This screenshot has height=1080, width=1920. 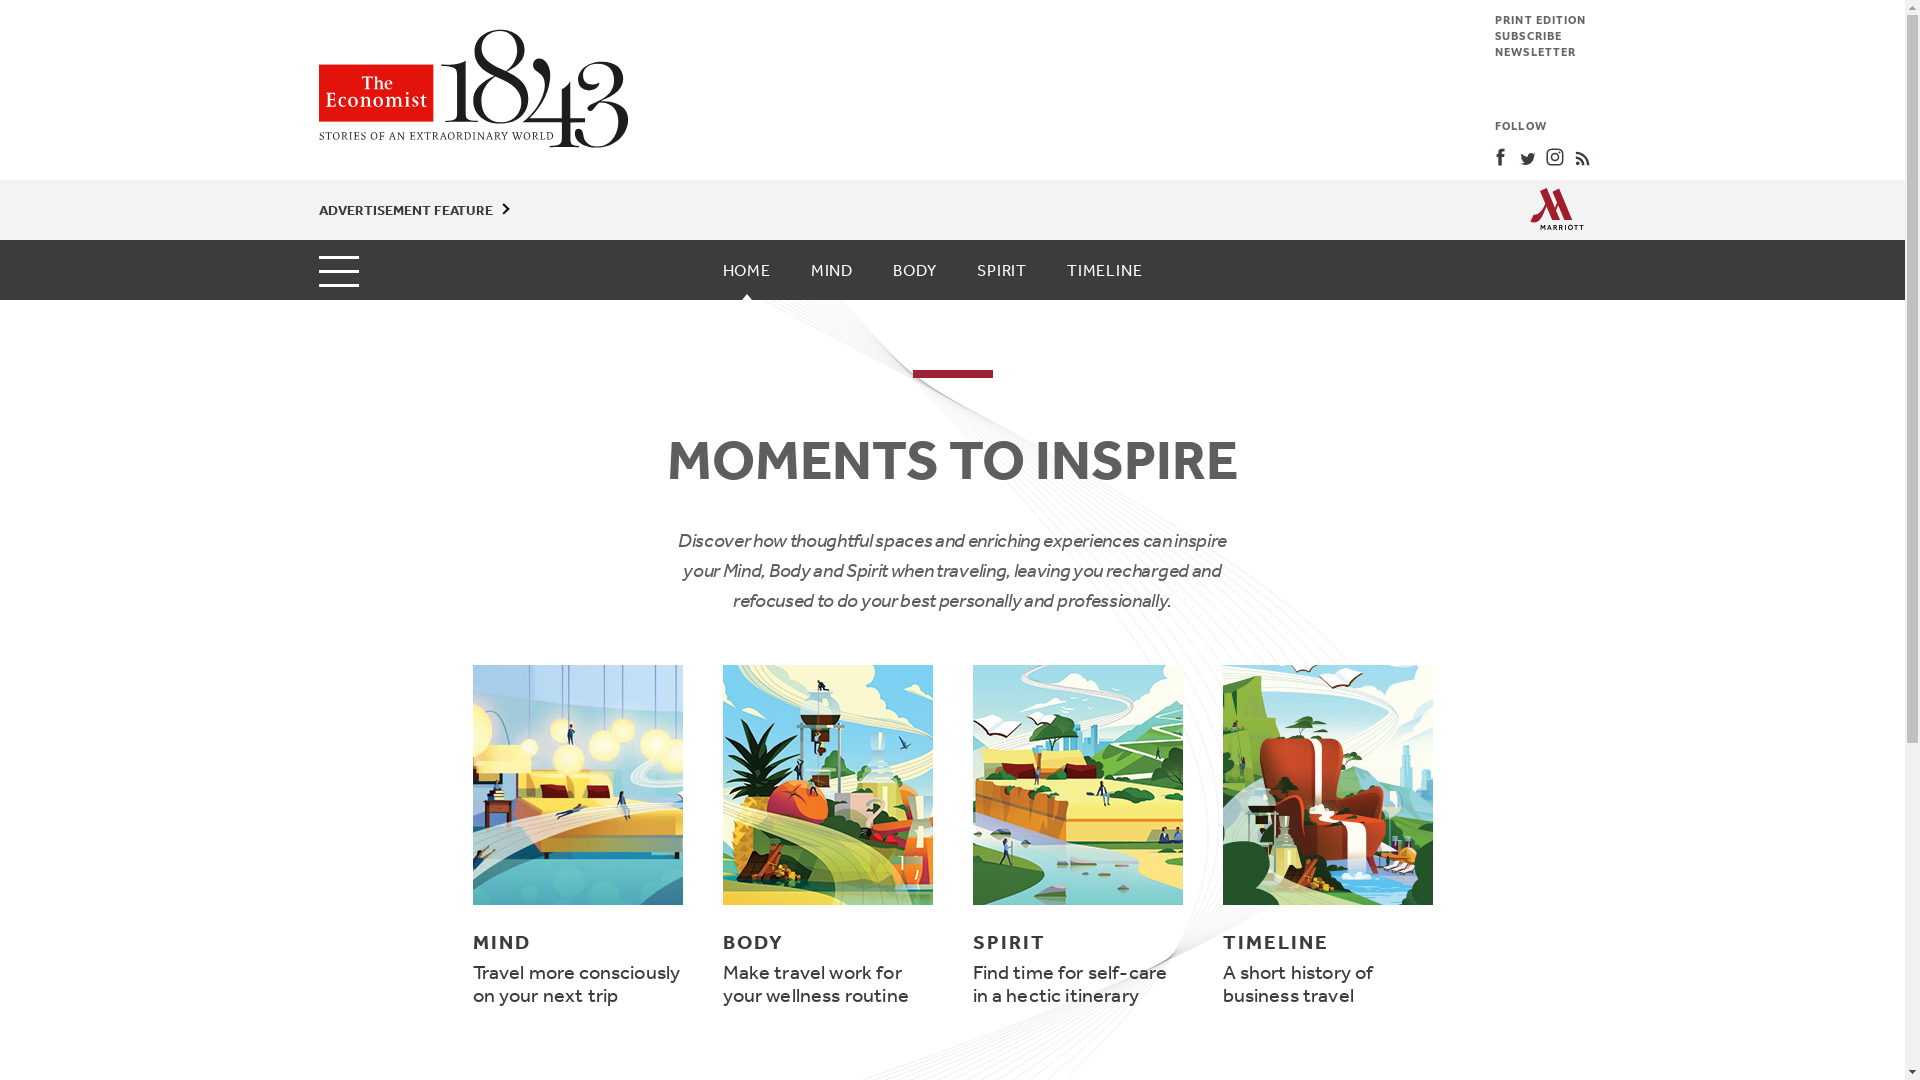 What do you see at coordinates (1327, 836) in the screenshot?
I see `TIMELINE
A short history of business travel` at bounding box center [1327, 836].